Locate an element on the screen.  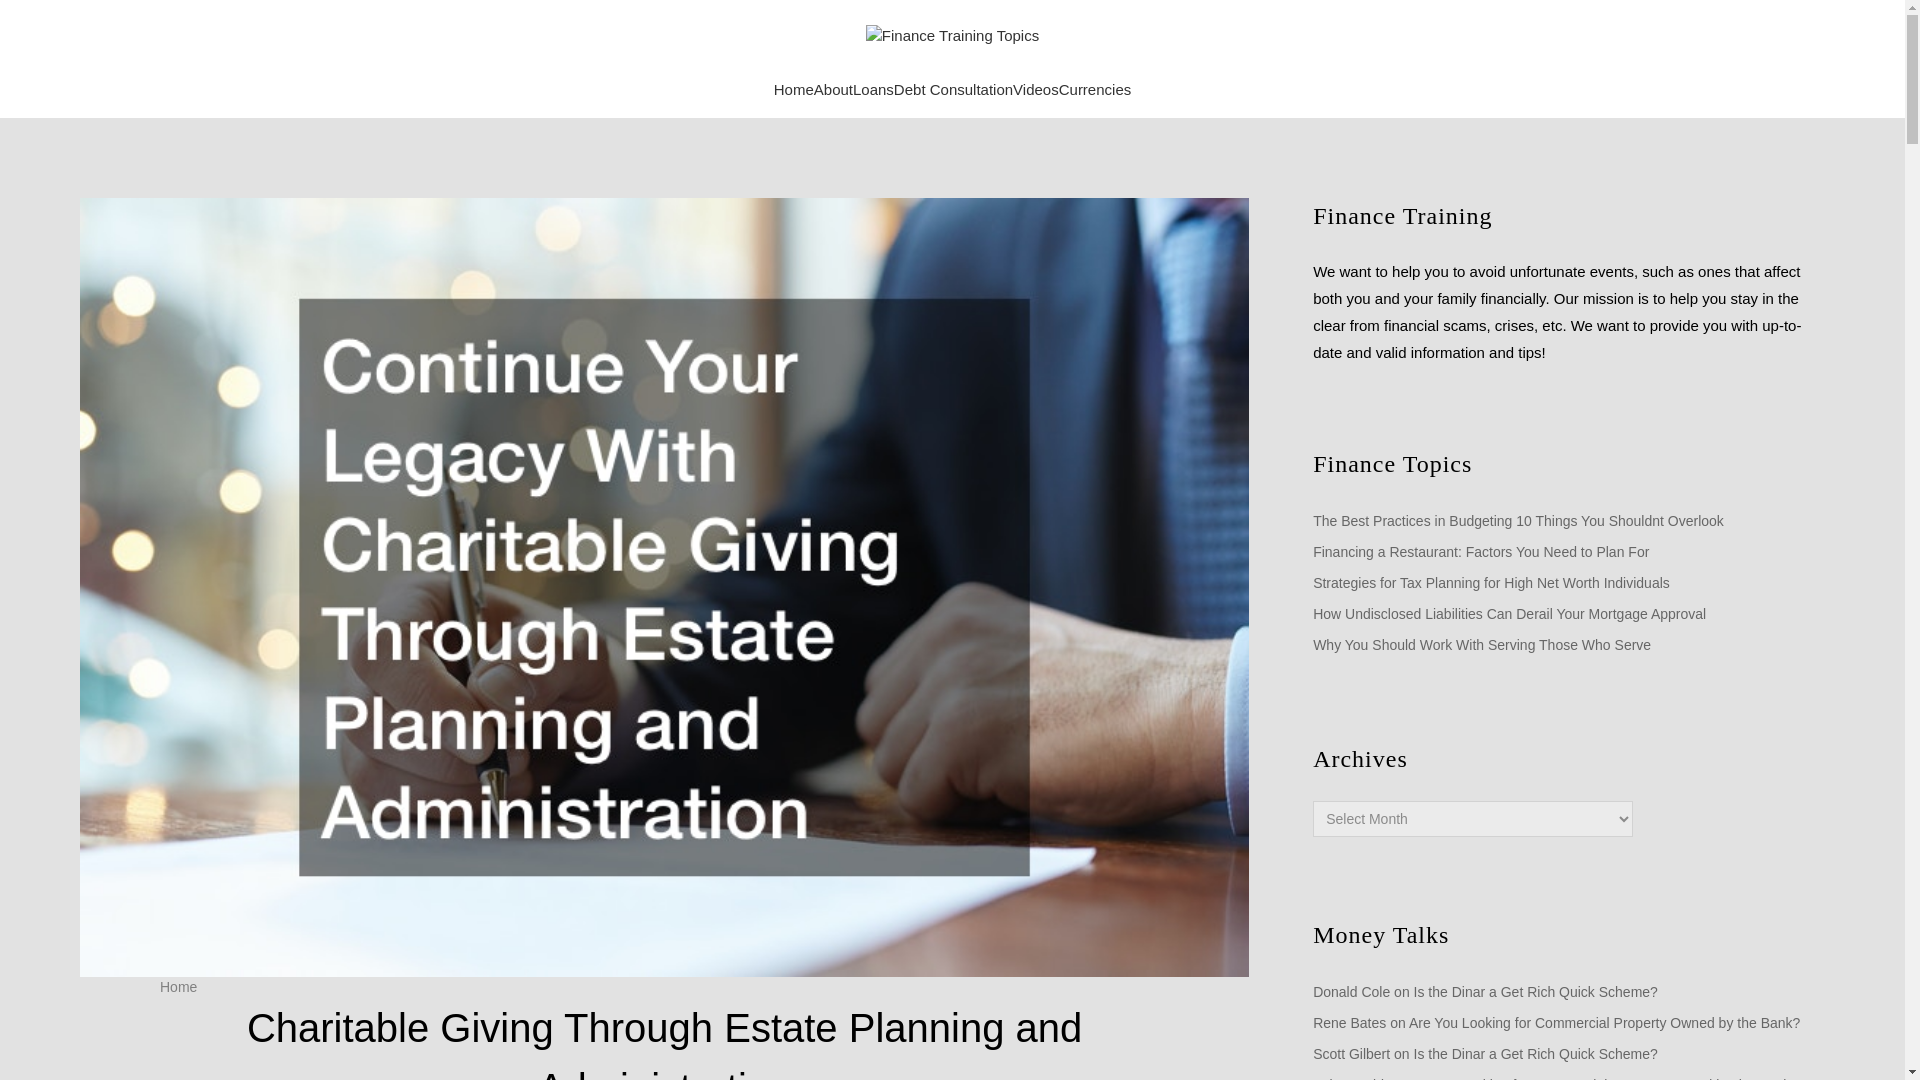
Currencies is located at coordinates (1096, 90).